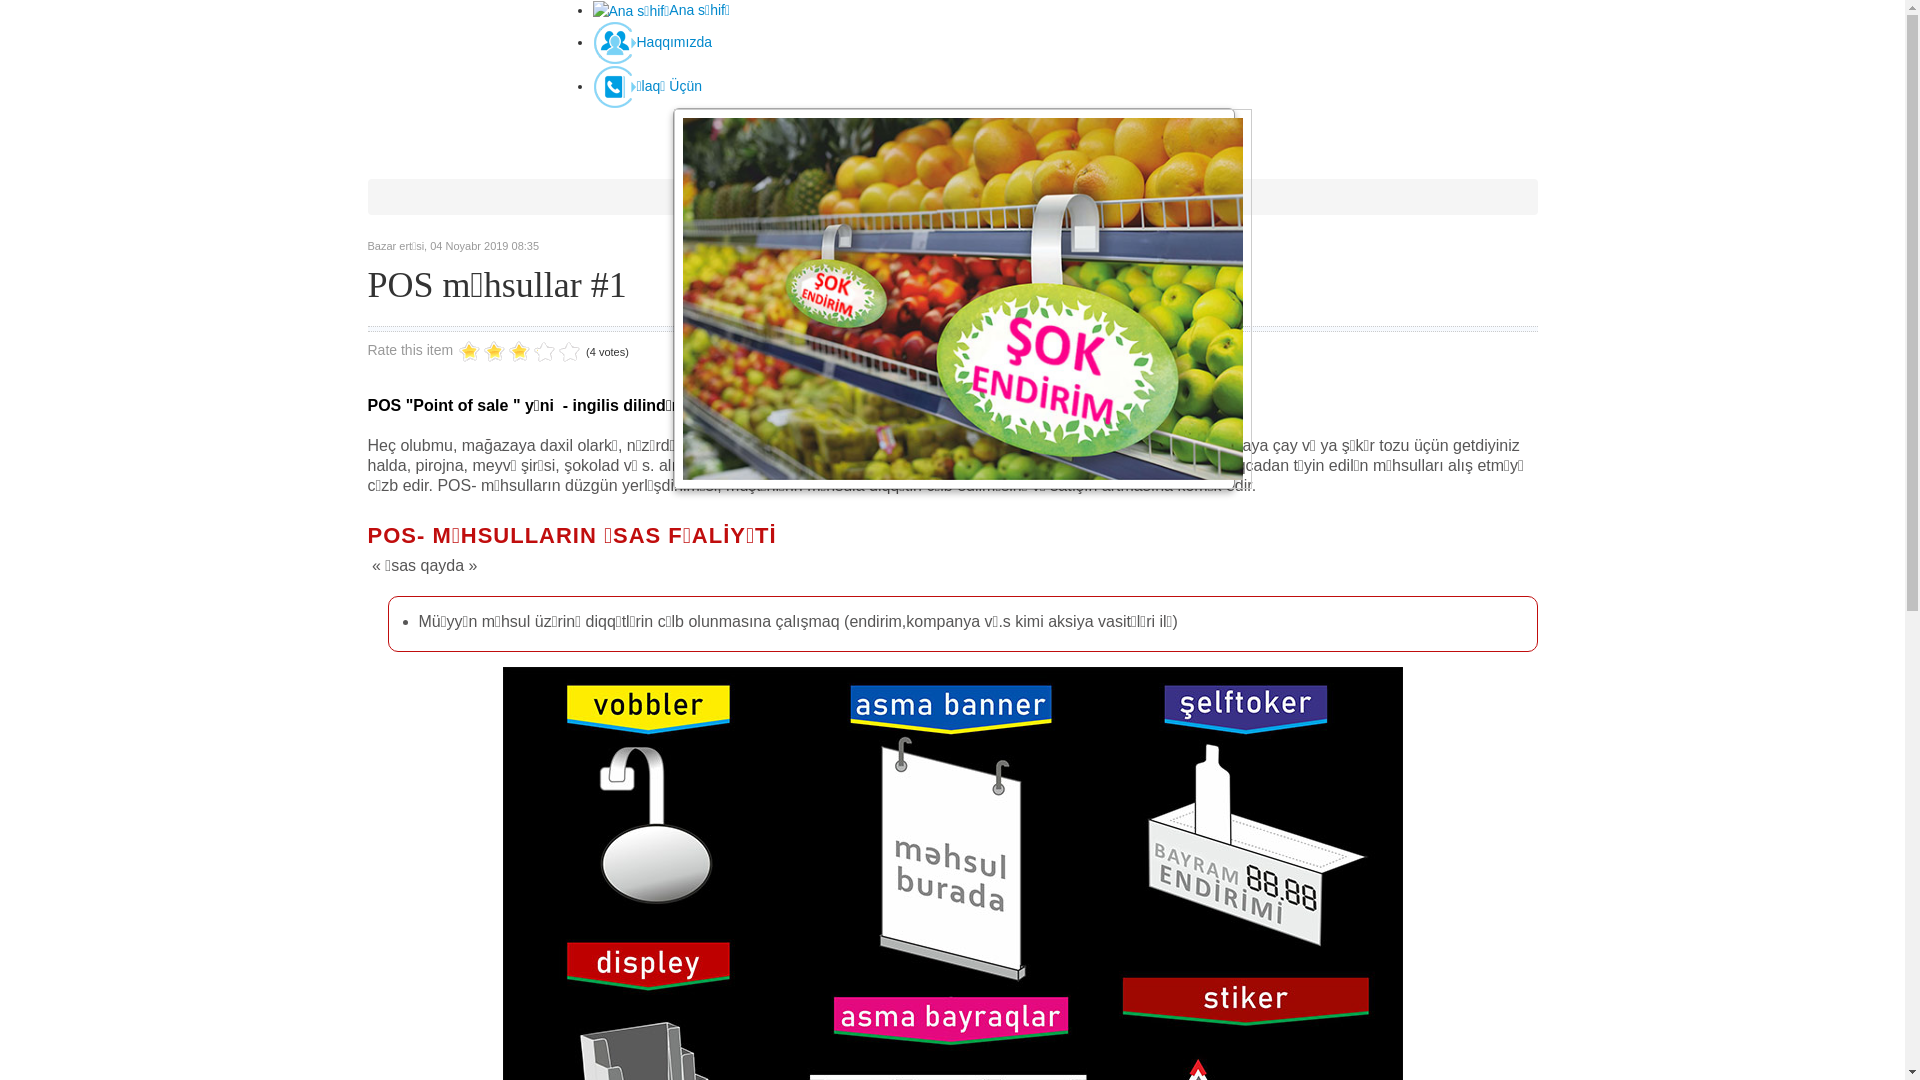 This screenshot has width=1920, height=1080. Describe the element at coordinates (520, 352) in the screenshot. I see `5` at that location.